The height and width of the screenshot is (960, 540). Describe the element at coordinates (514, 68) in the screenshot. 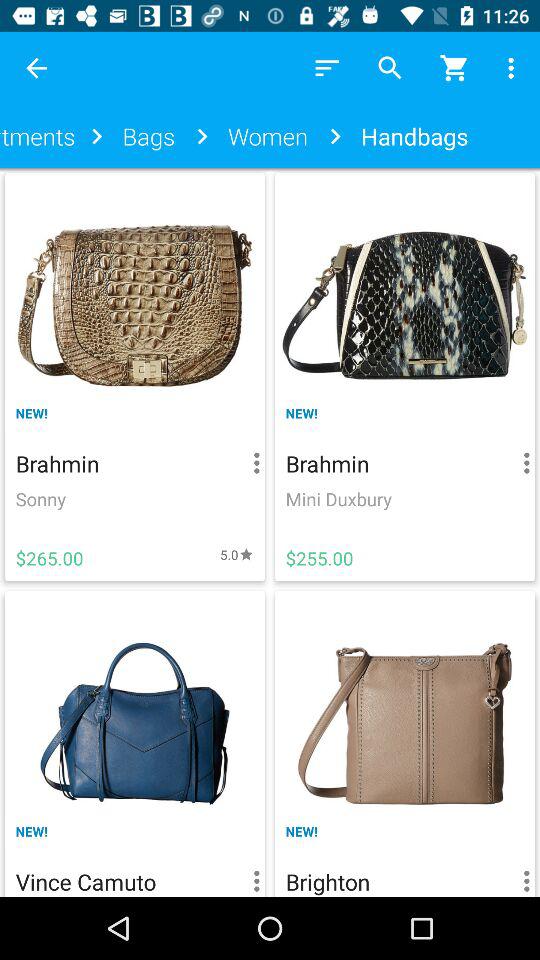

I see `click on more option at right side of trolly icon` at that location.